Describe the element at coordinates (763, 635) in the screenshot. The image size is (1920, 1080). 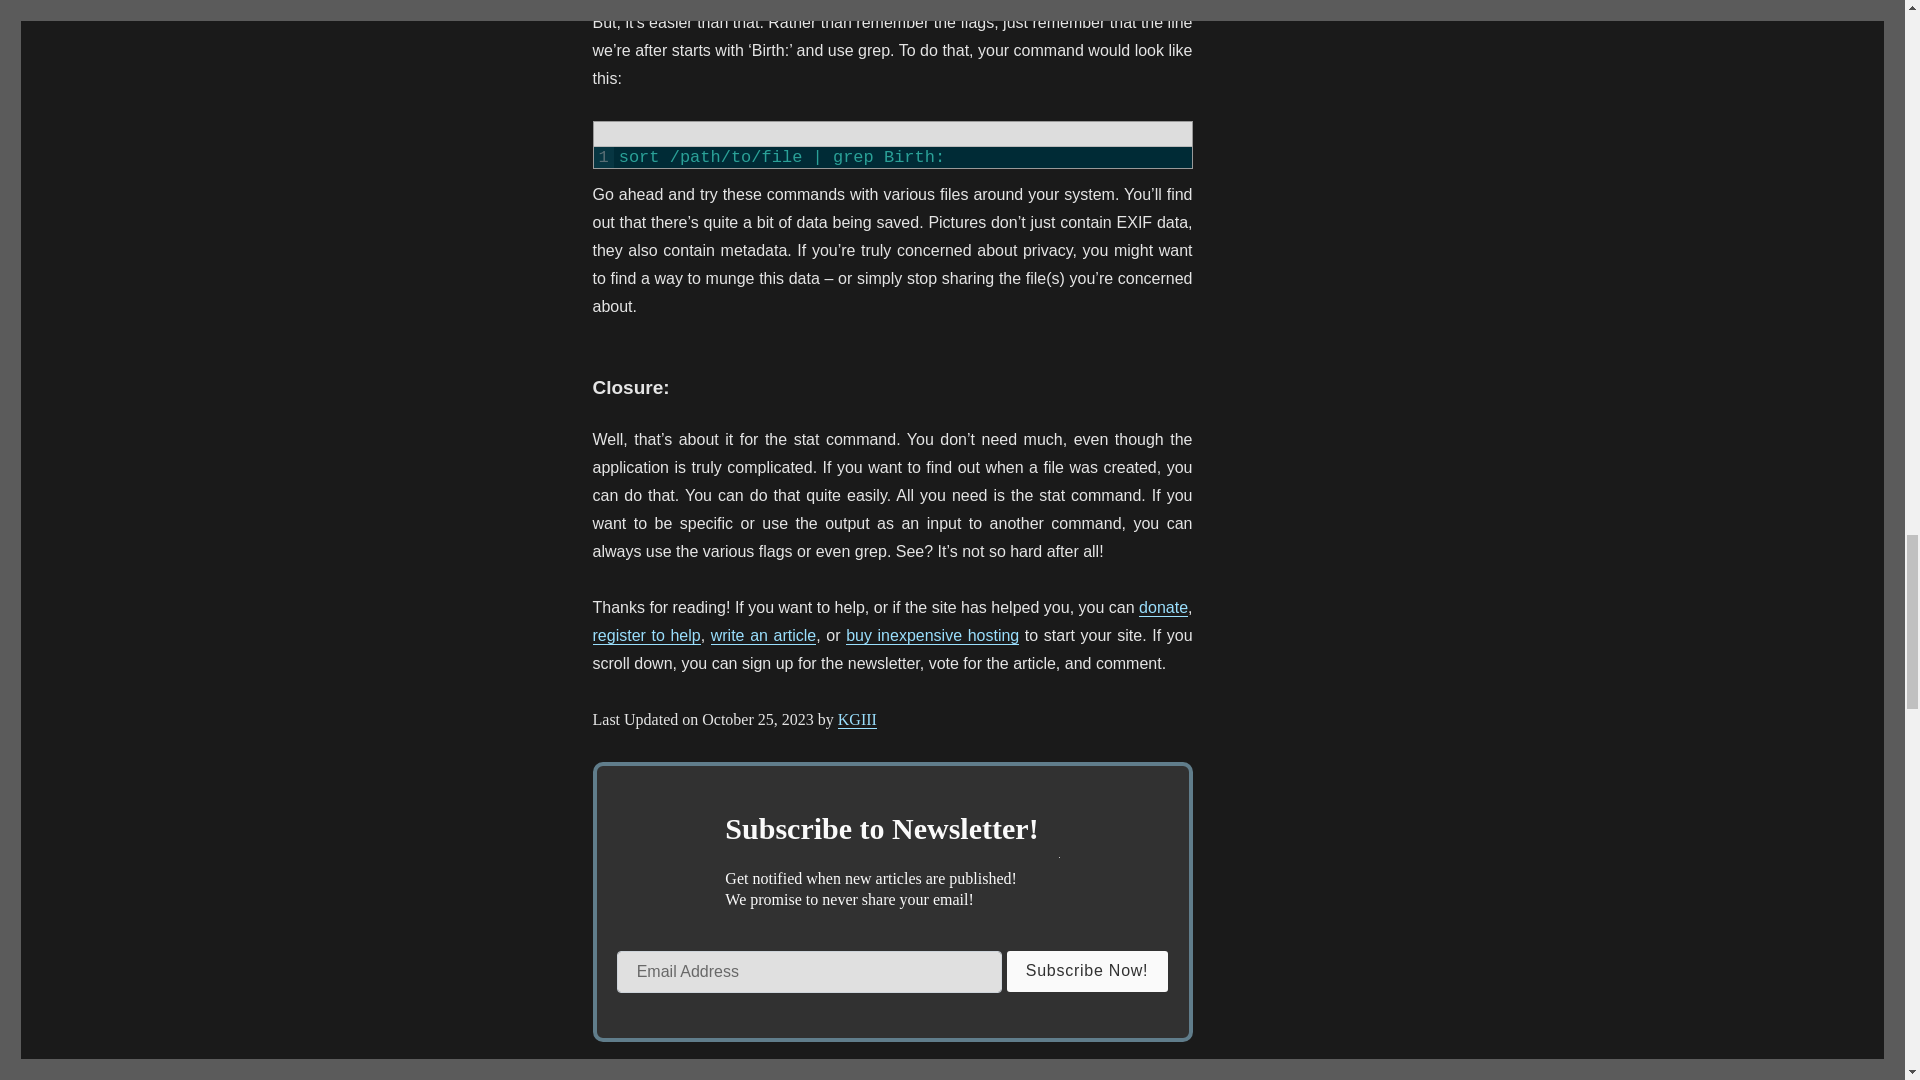
I see `write an article` at that location.